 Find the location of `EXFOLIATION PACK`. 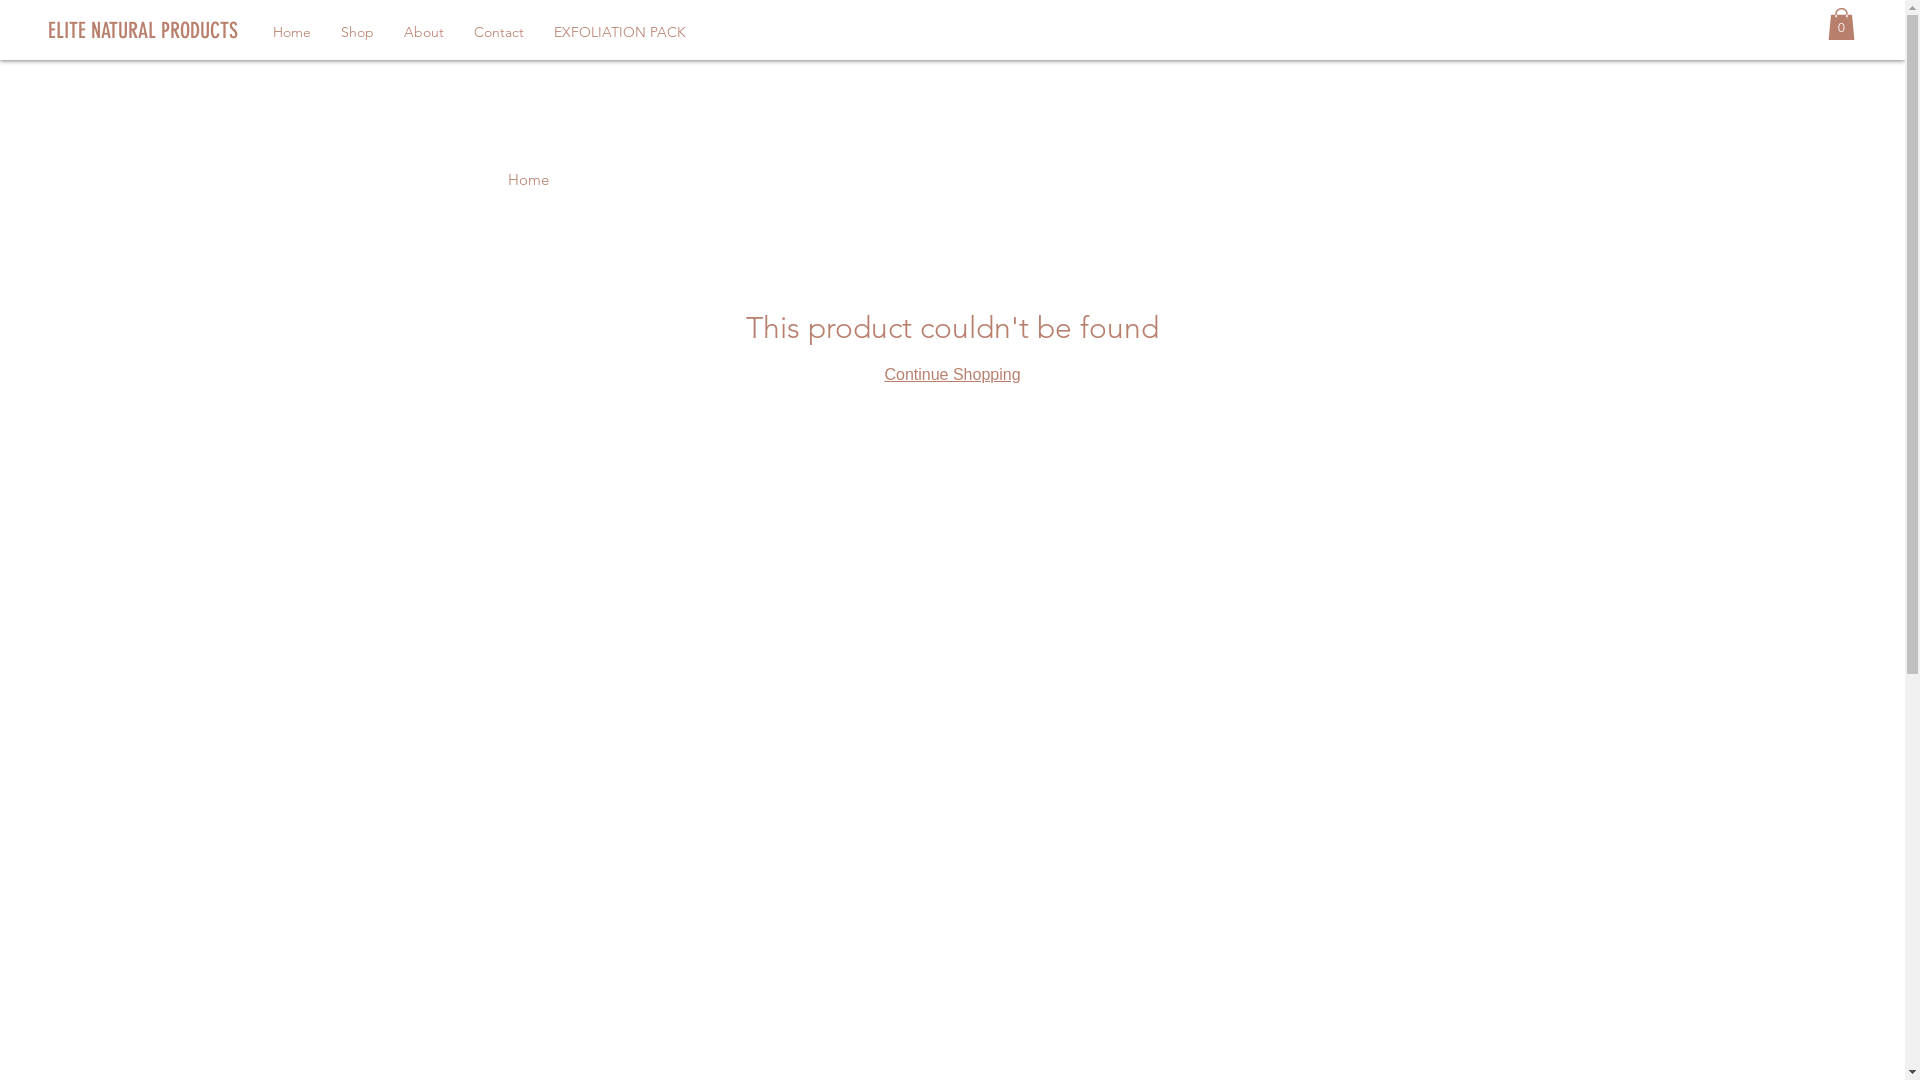

EXFOLIATION PACK is located at coordinates (620, 32).